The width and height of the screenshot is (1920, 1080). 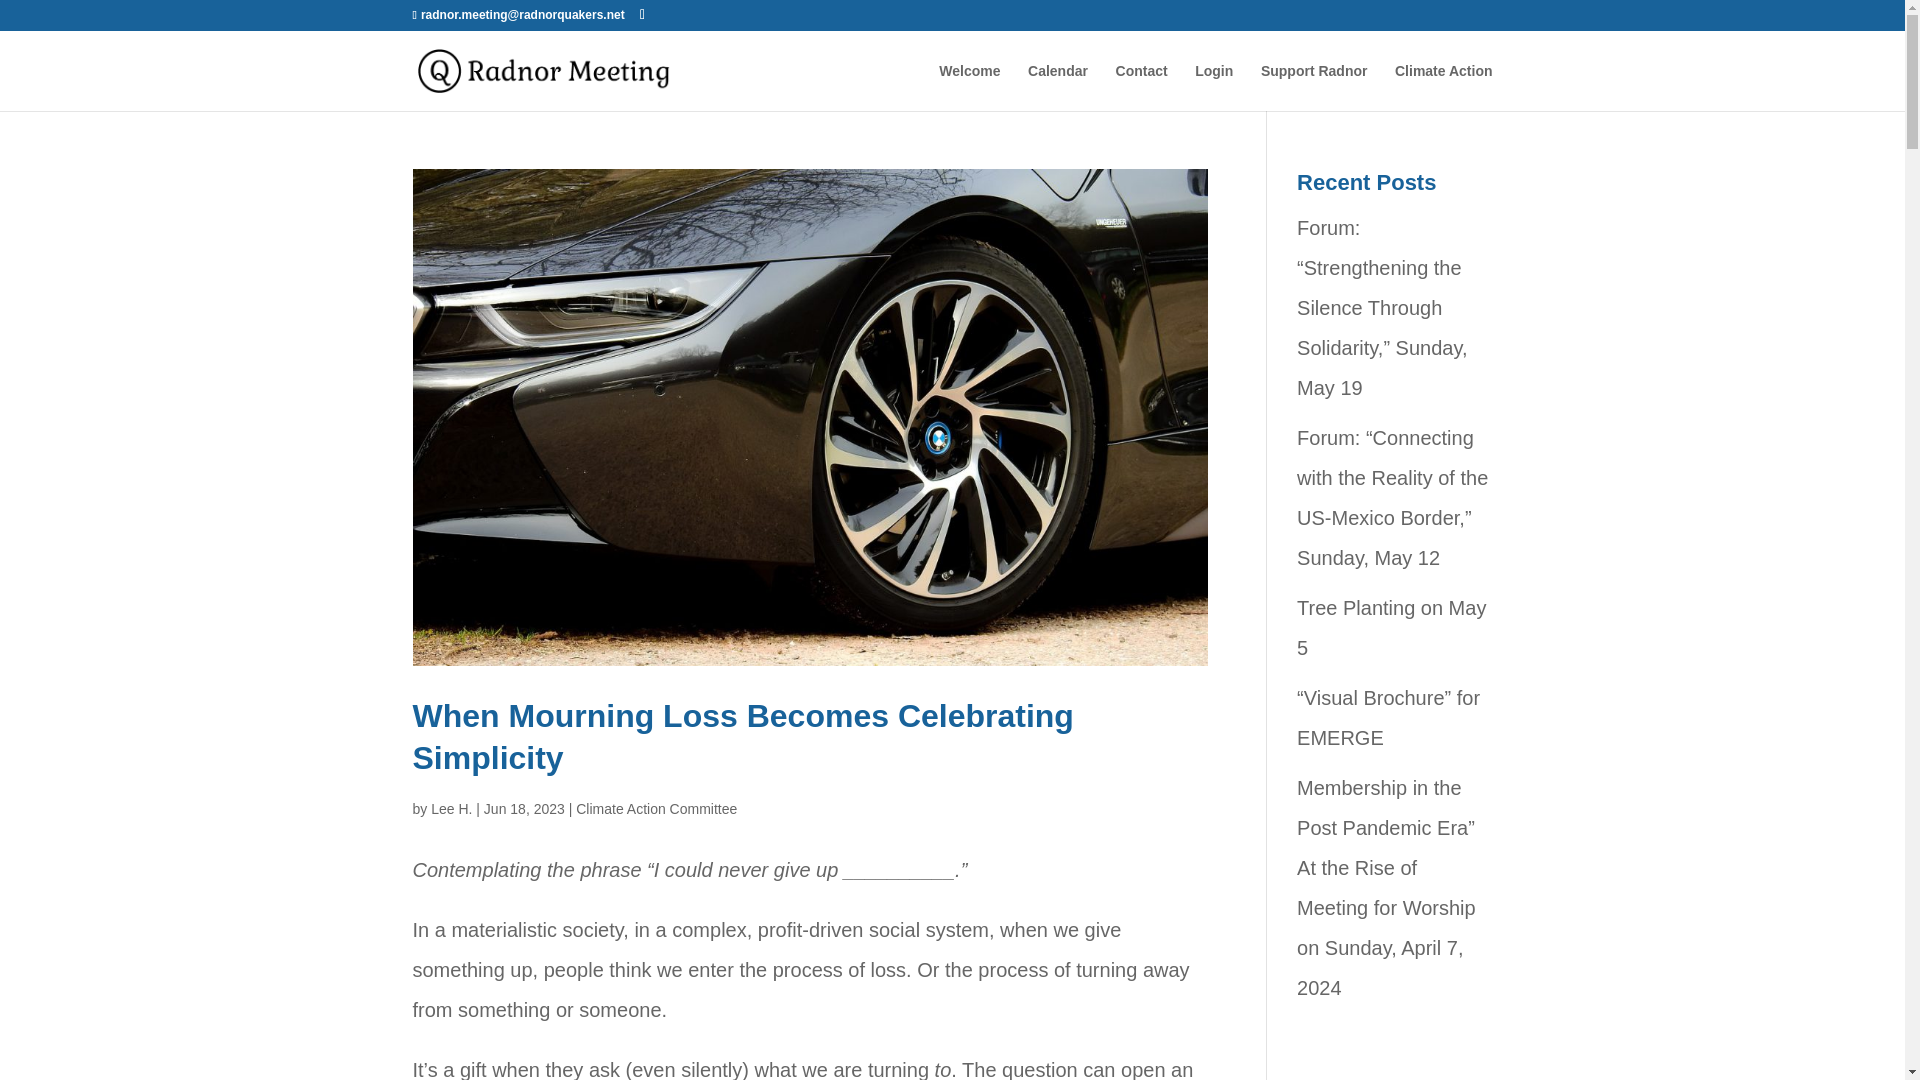 I want to click on Support Radnor, so click(x=1314, y=87).